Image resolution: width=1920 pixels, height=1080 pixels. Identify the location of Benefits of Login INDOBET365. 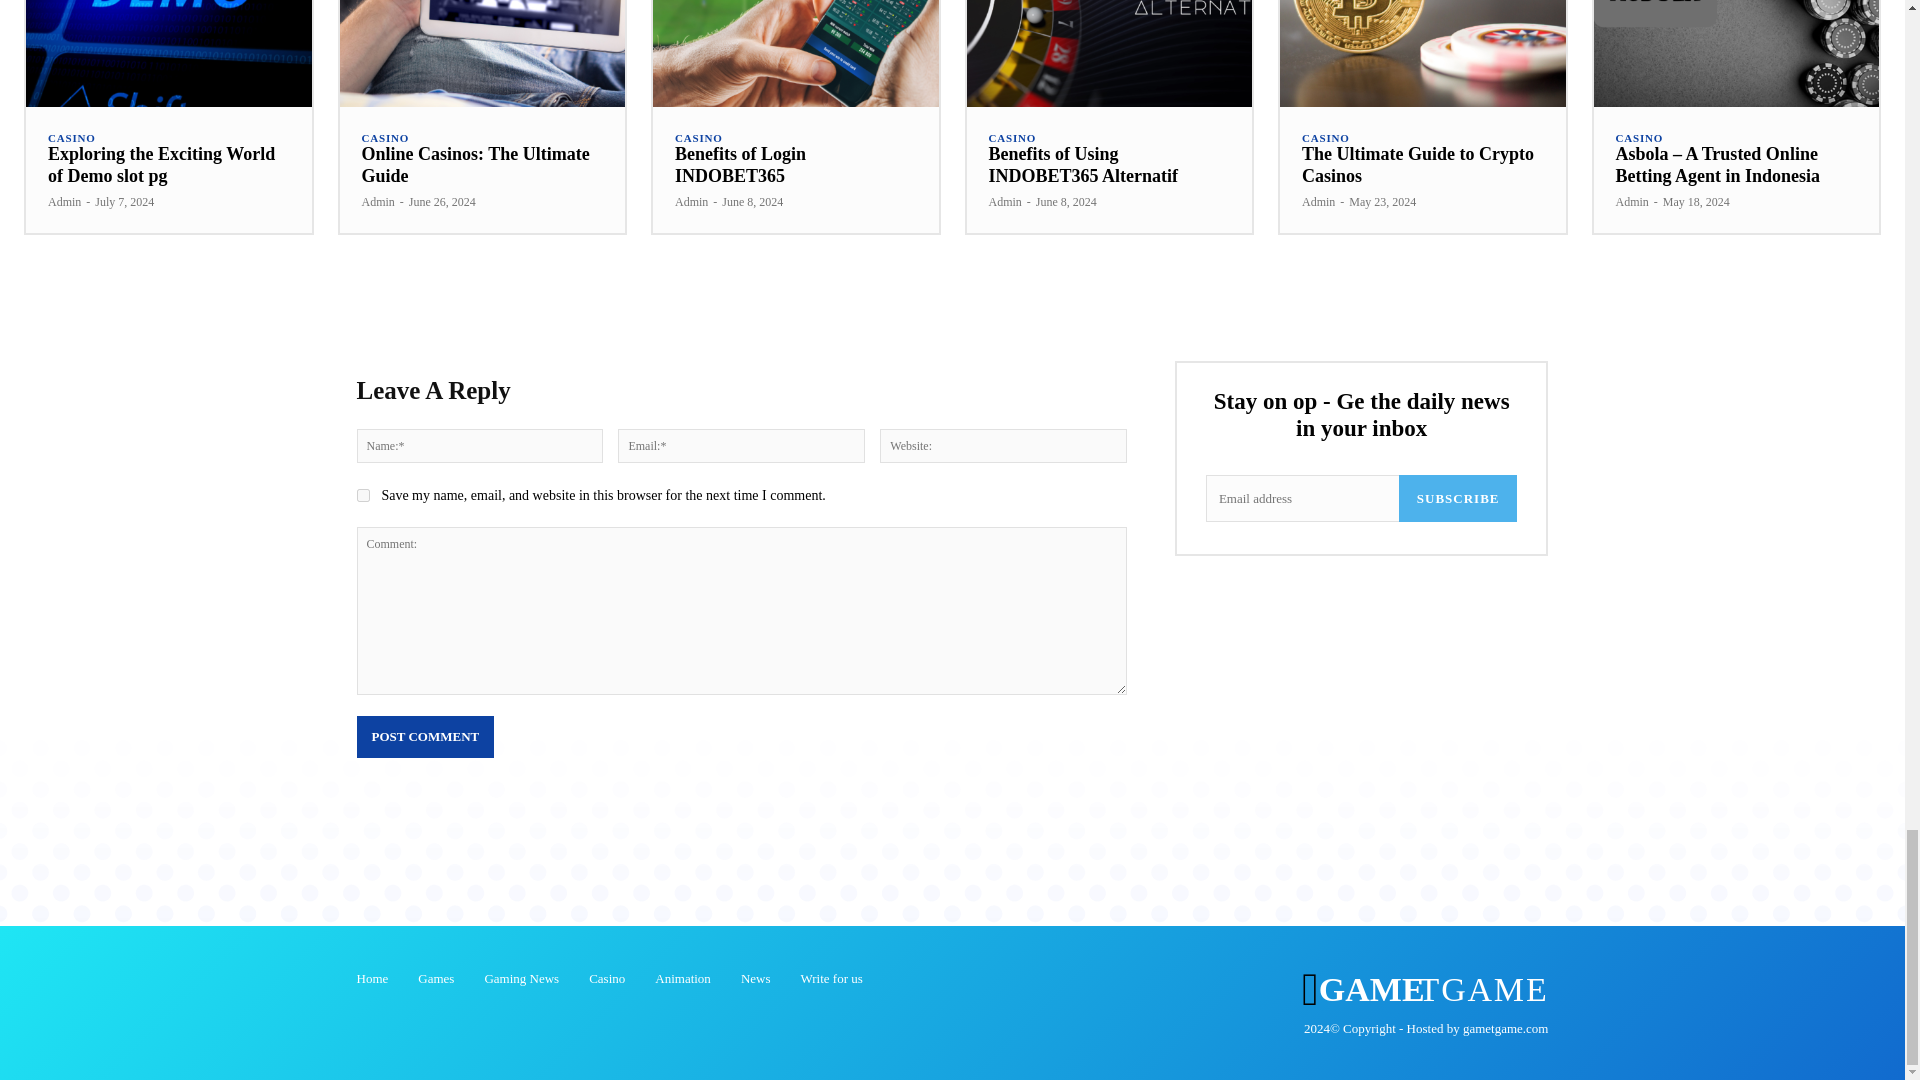
(795, 53).